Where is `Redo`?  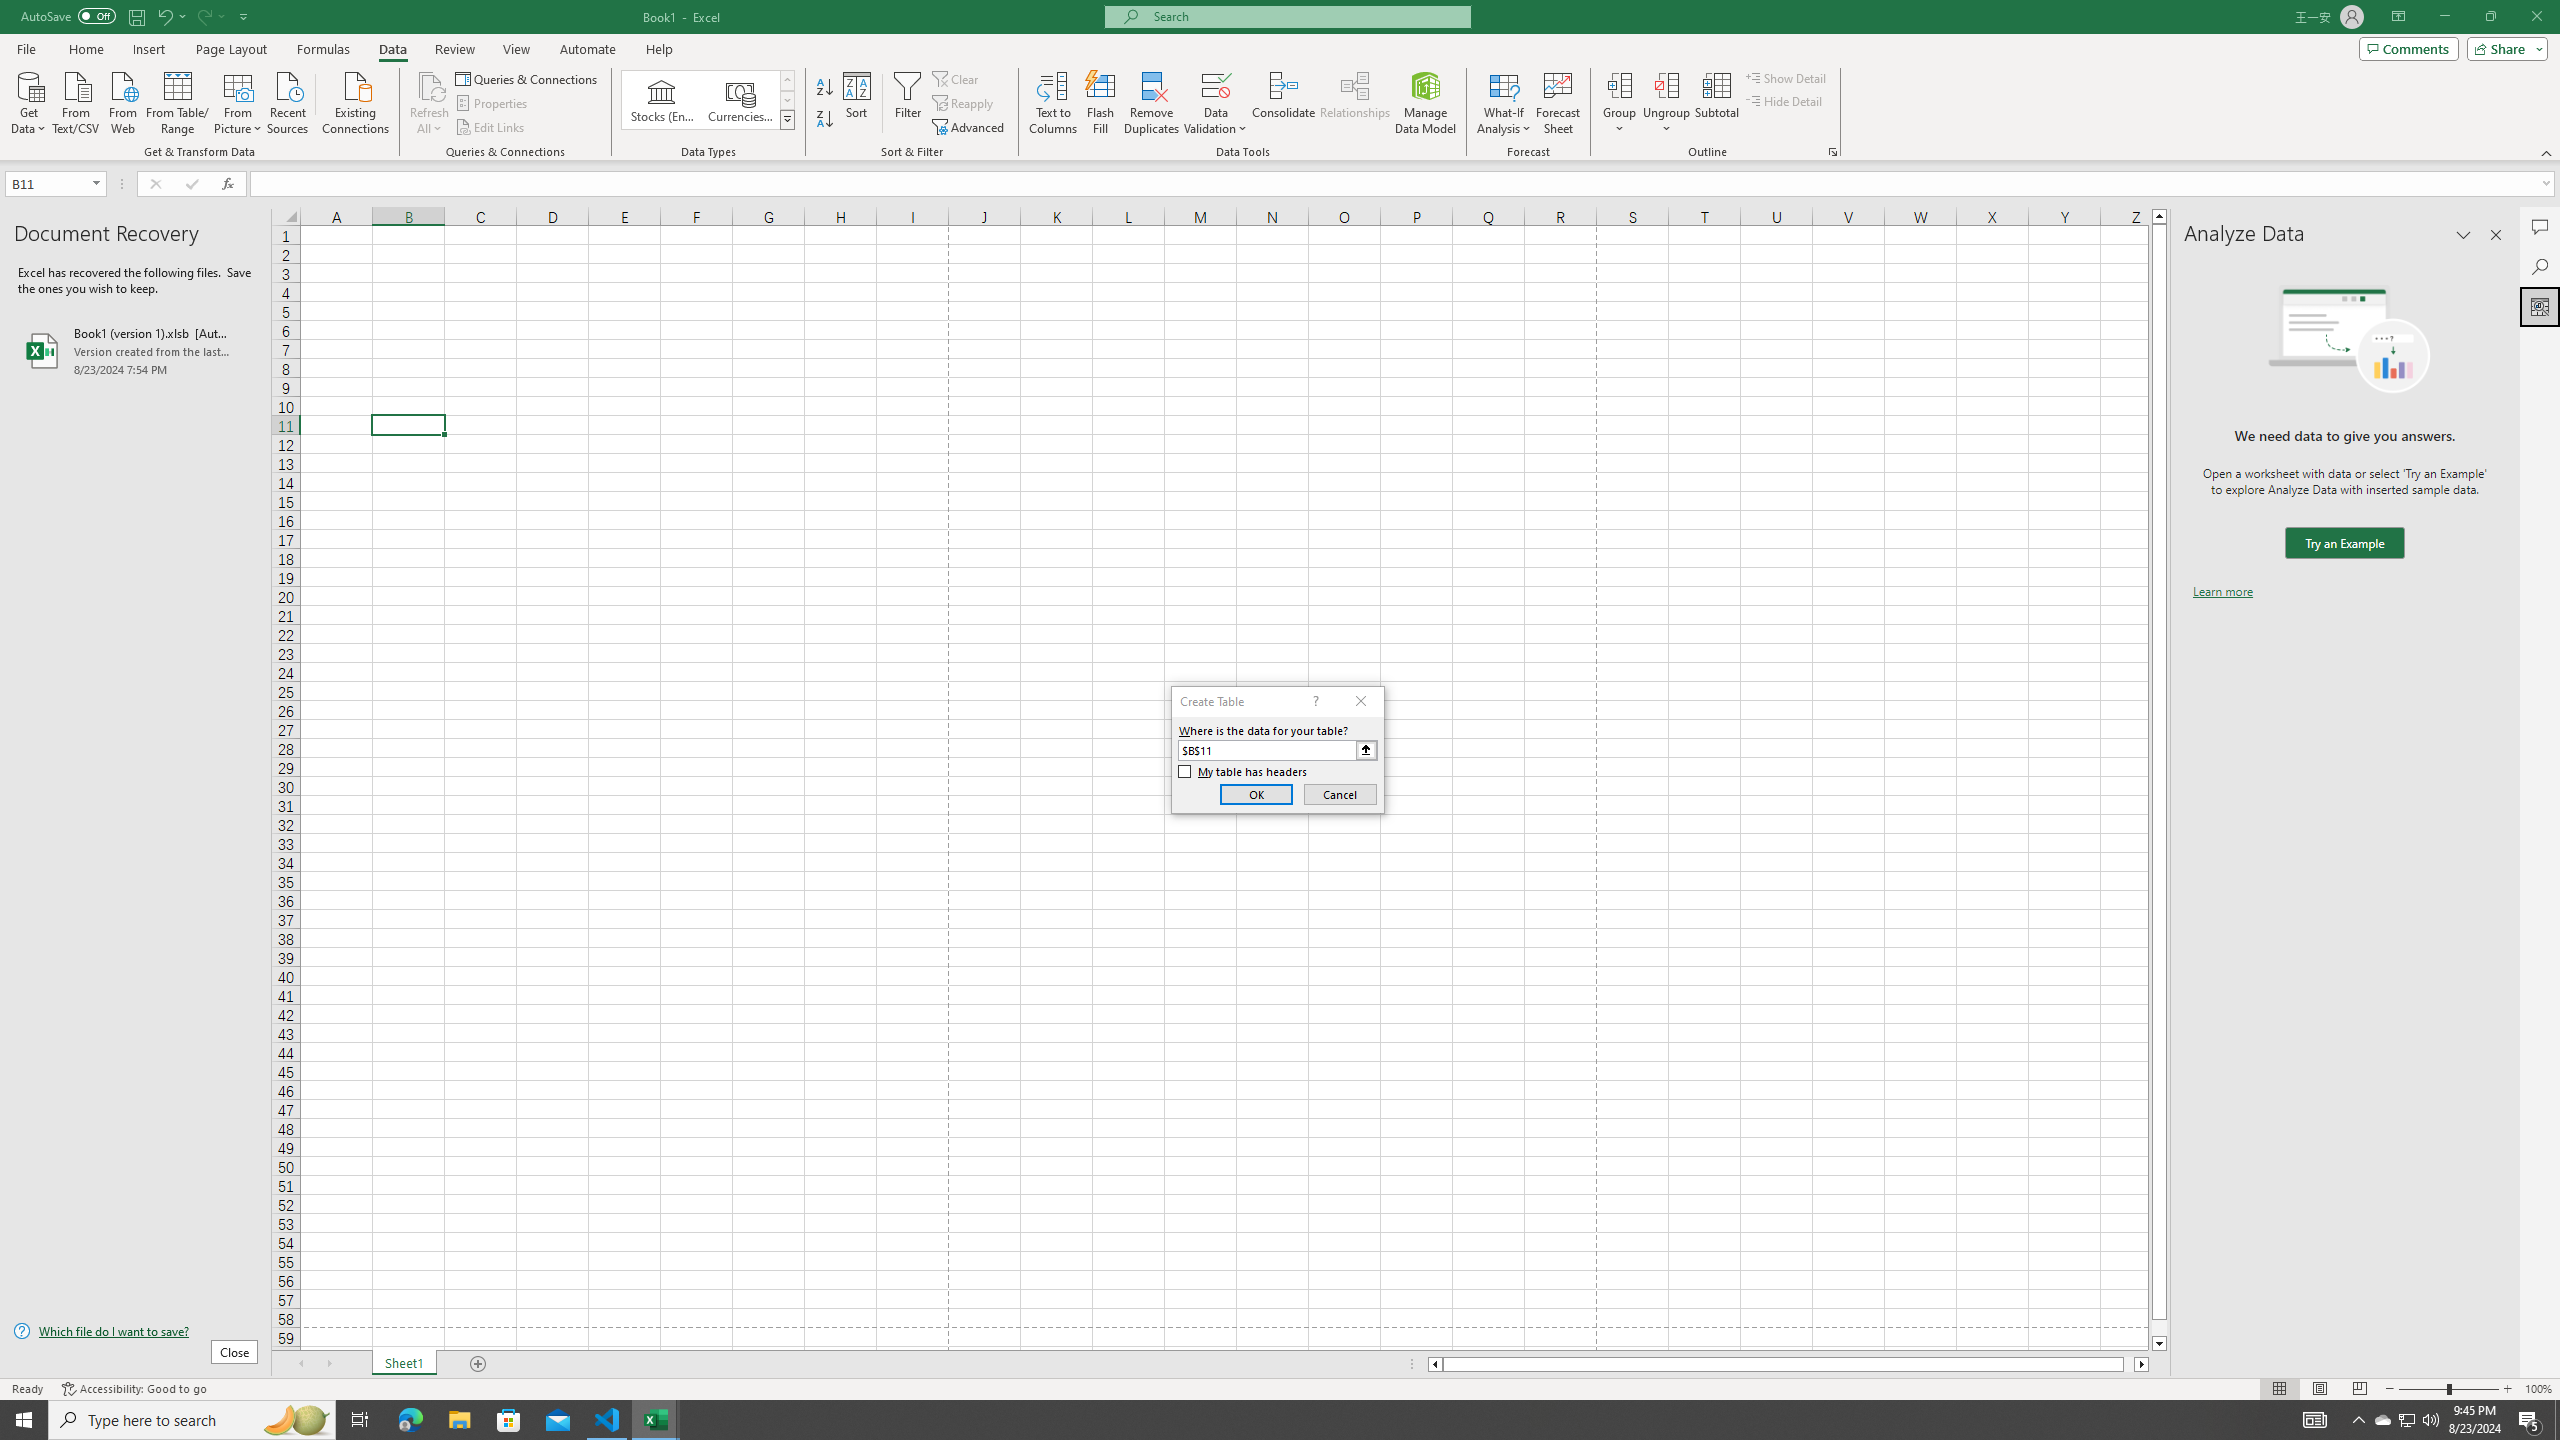
Redo is located at coordinates (204, 16).